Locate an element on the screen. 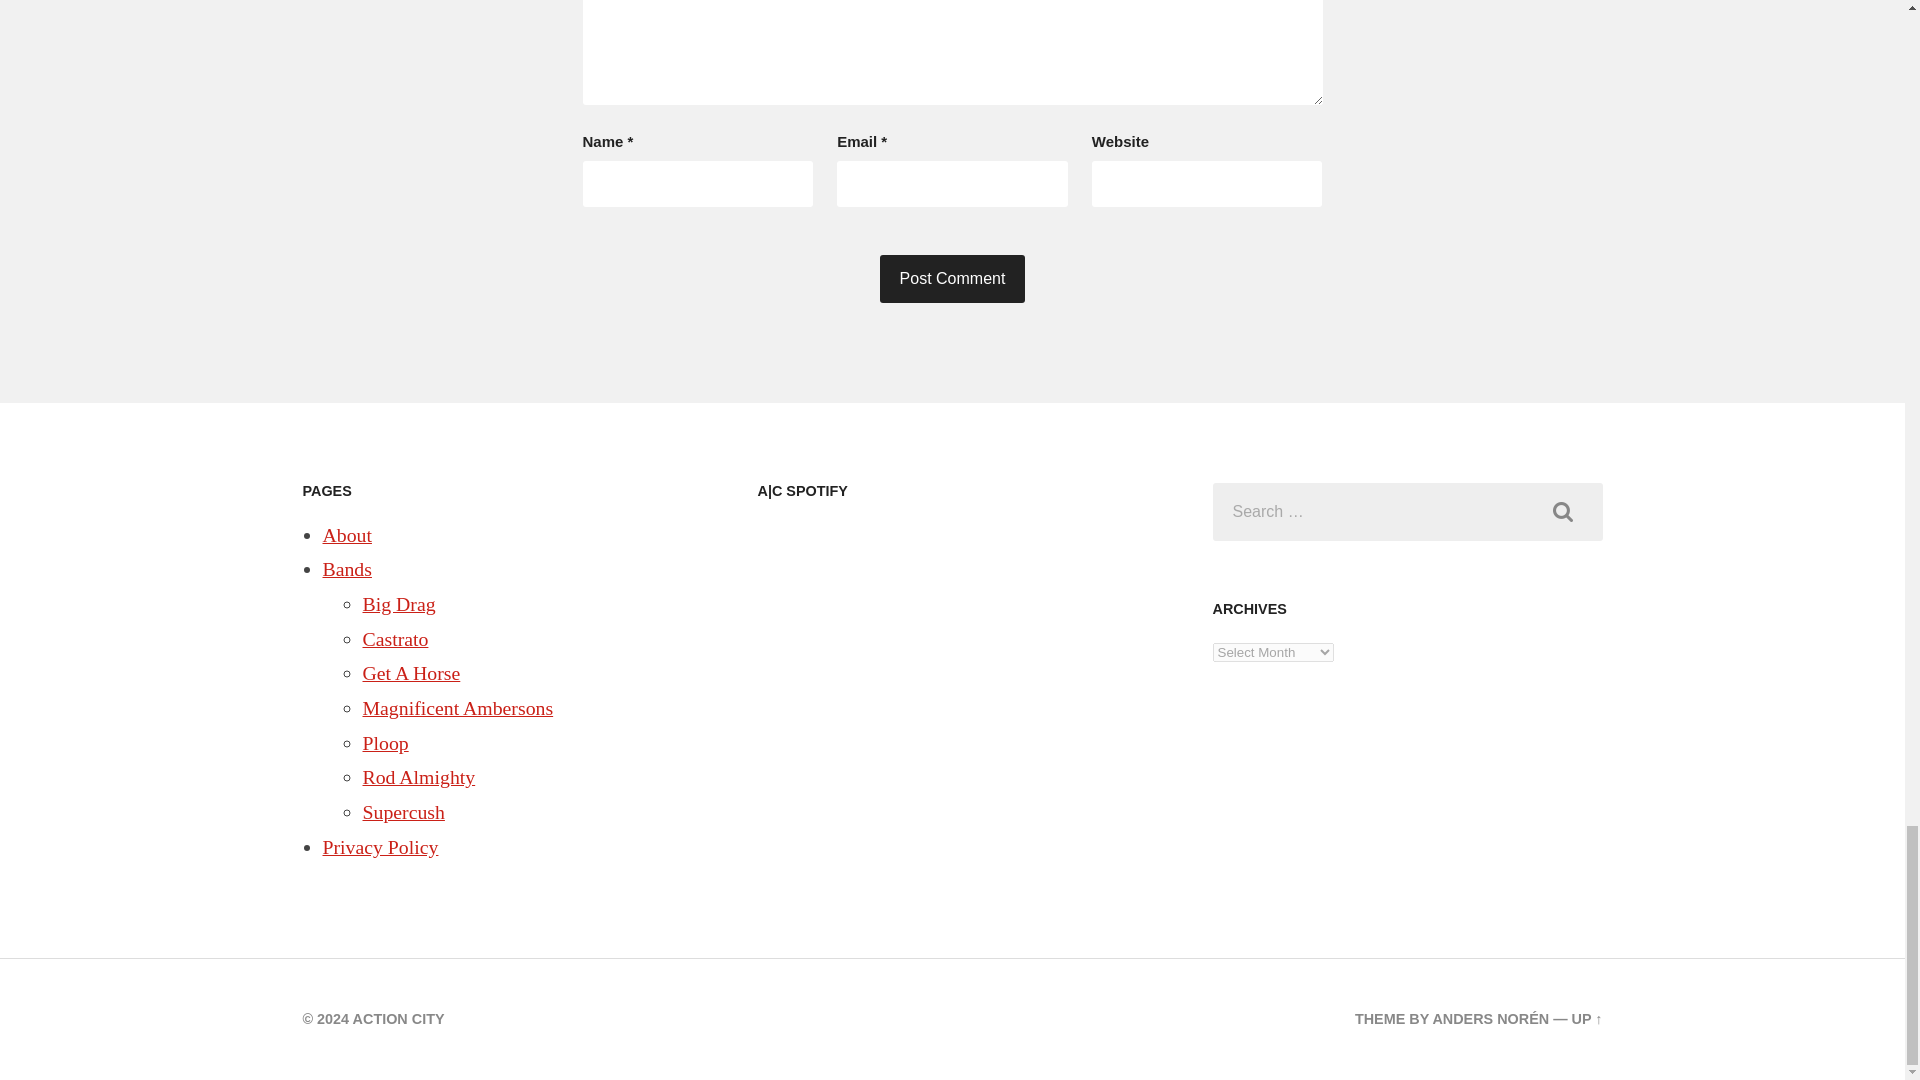 The width and height of the screenshot is (1920, 1080). Search is located at coordinates (1562, 512).